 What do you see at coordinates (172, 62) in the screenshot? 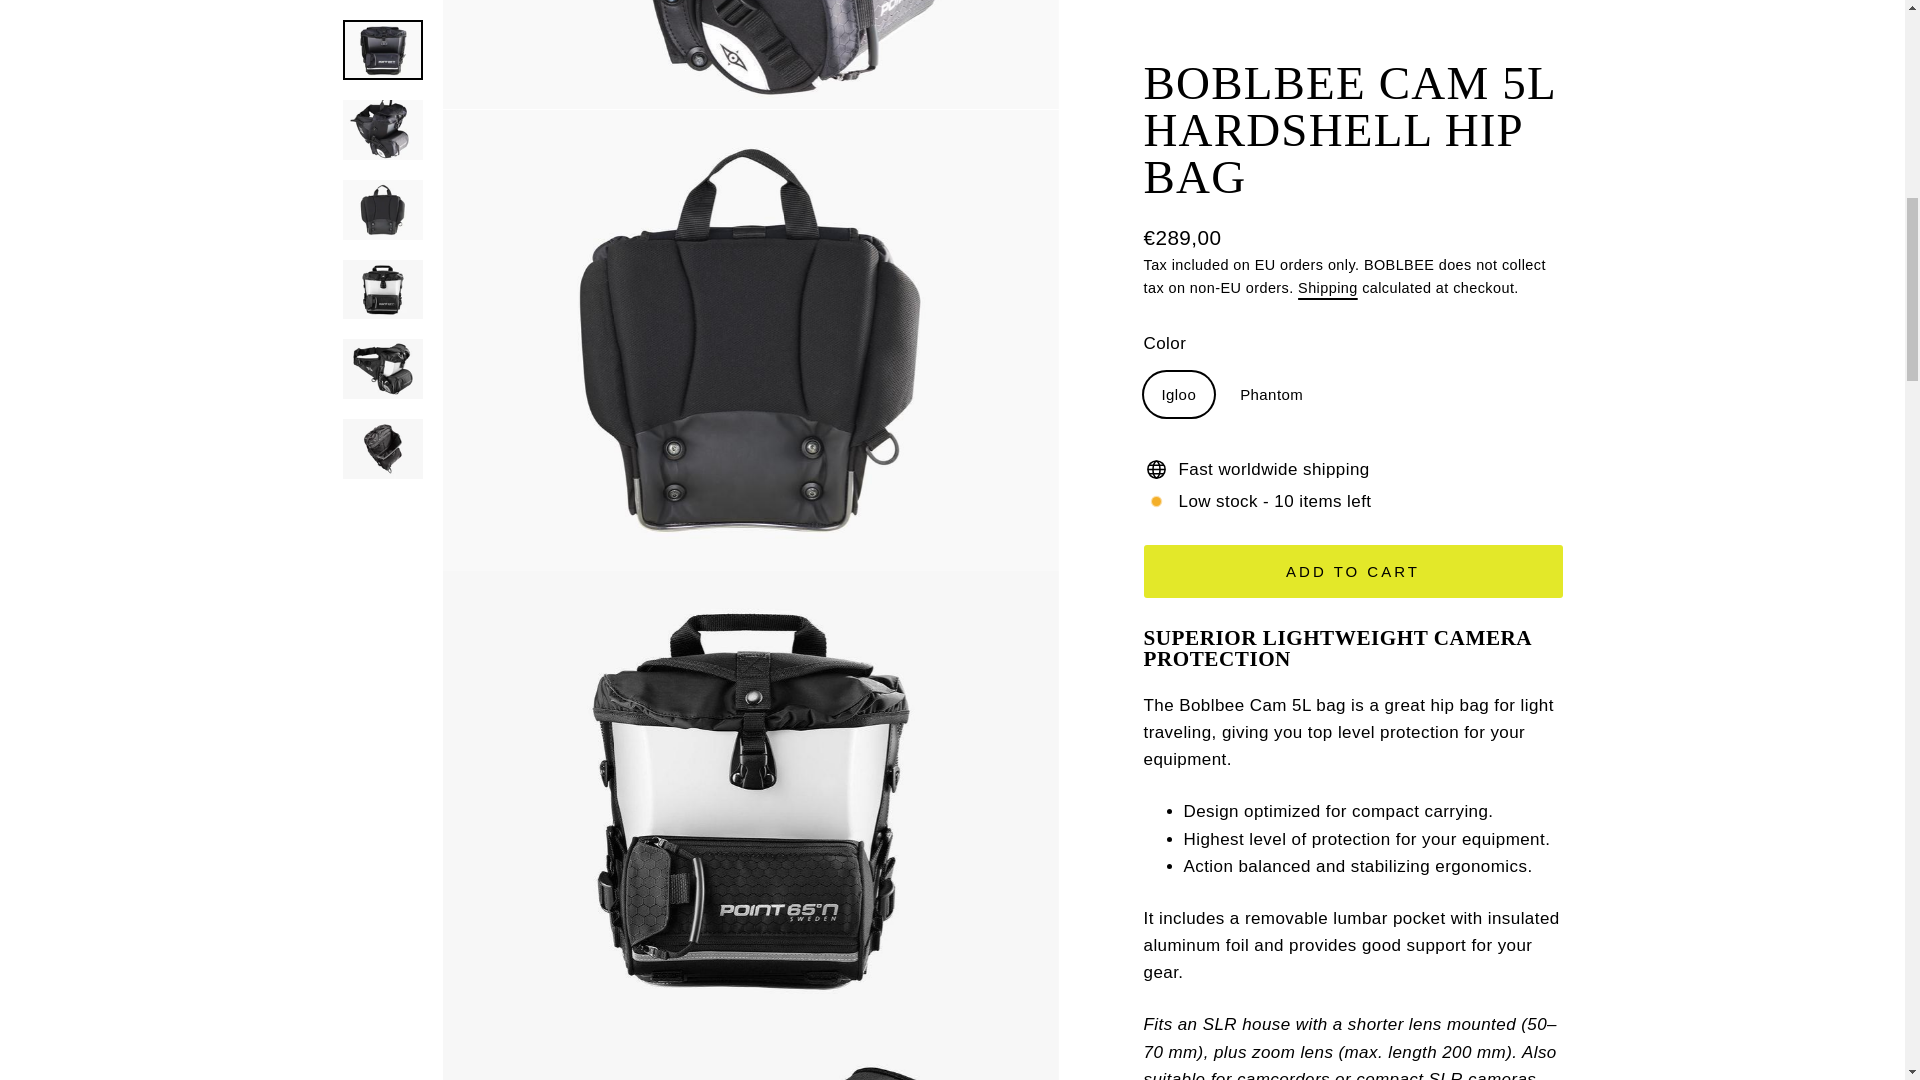
I see `ICON-HAMBURGER` at bounding box center [172, 62].